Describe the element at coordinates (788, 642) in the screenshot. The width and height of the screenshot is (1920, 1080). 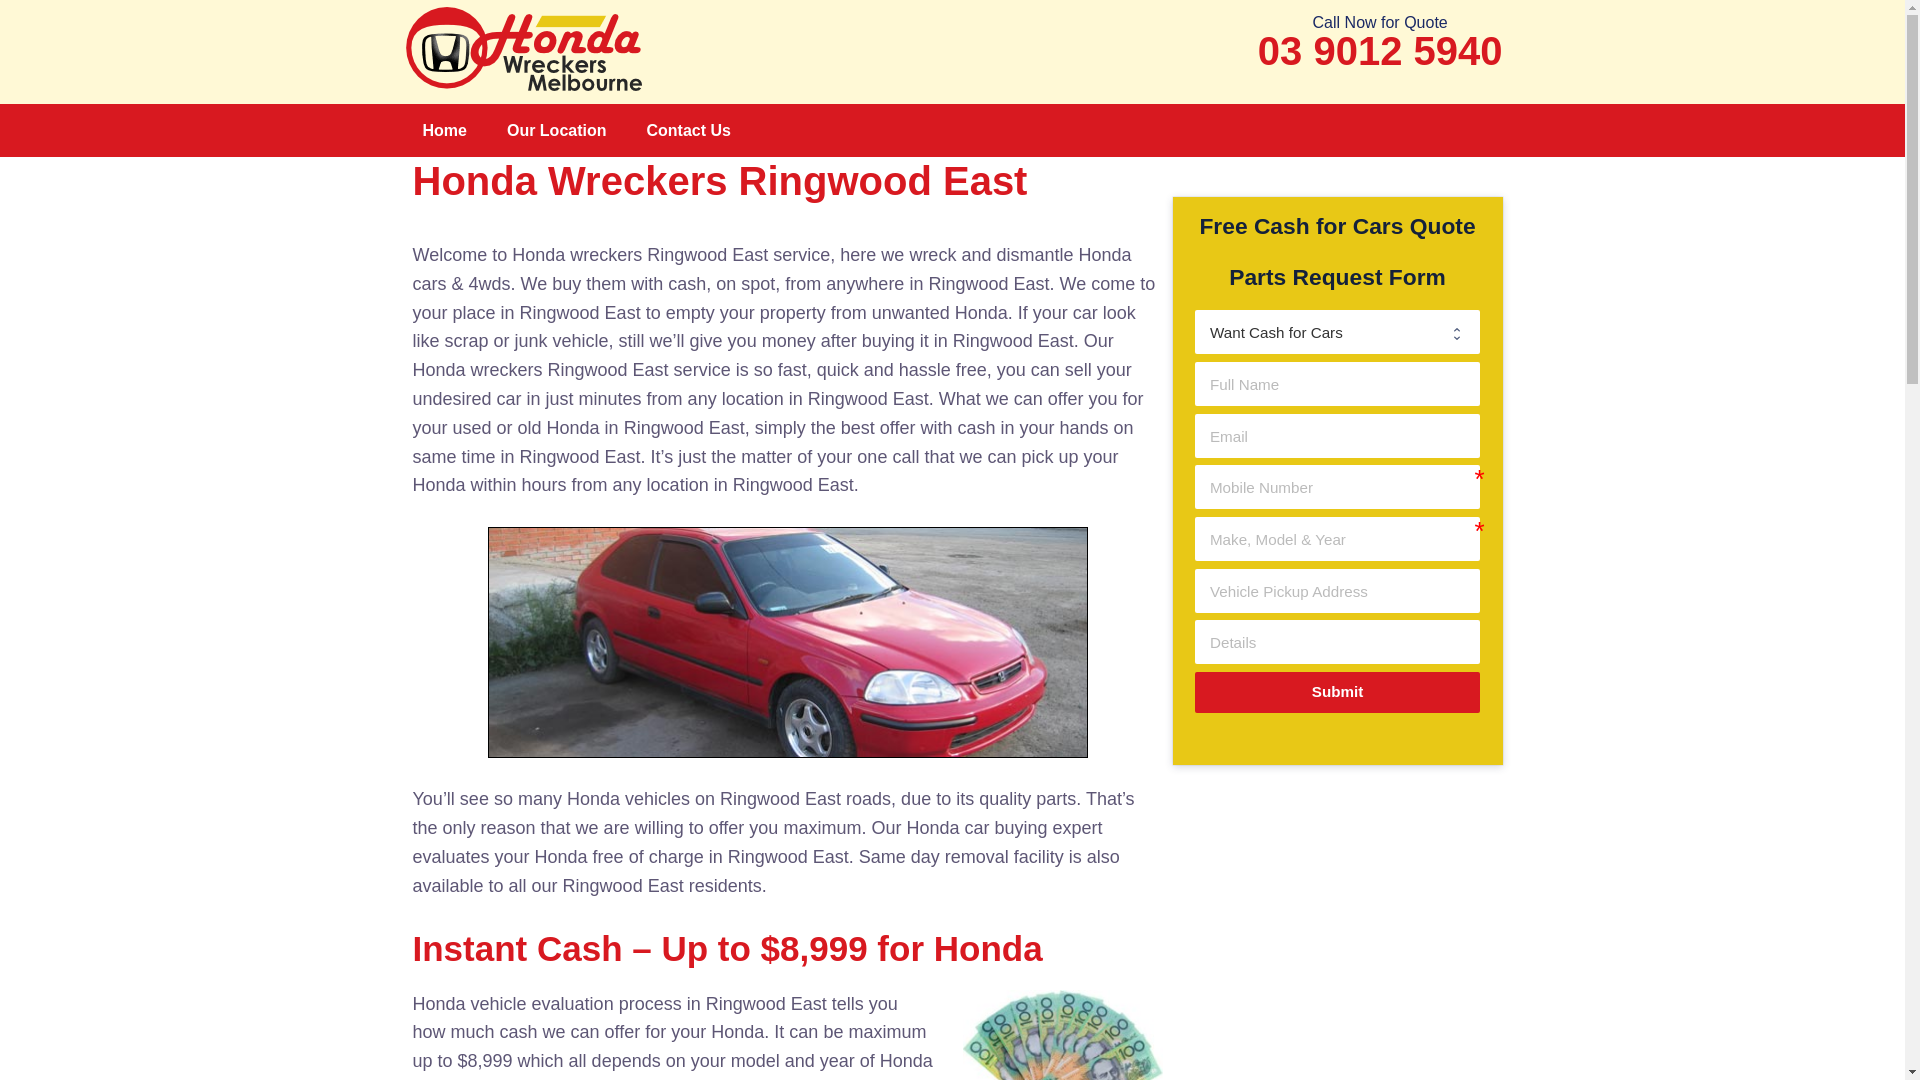
I see `honda wreckers Ringwood East` at that location.